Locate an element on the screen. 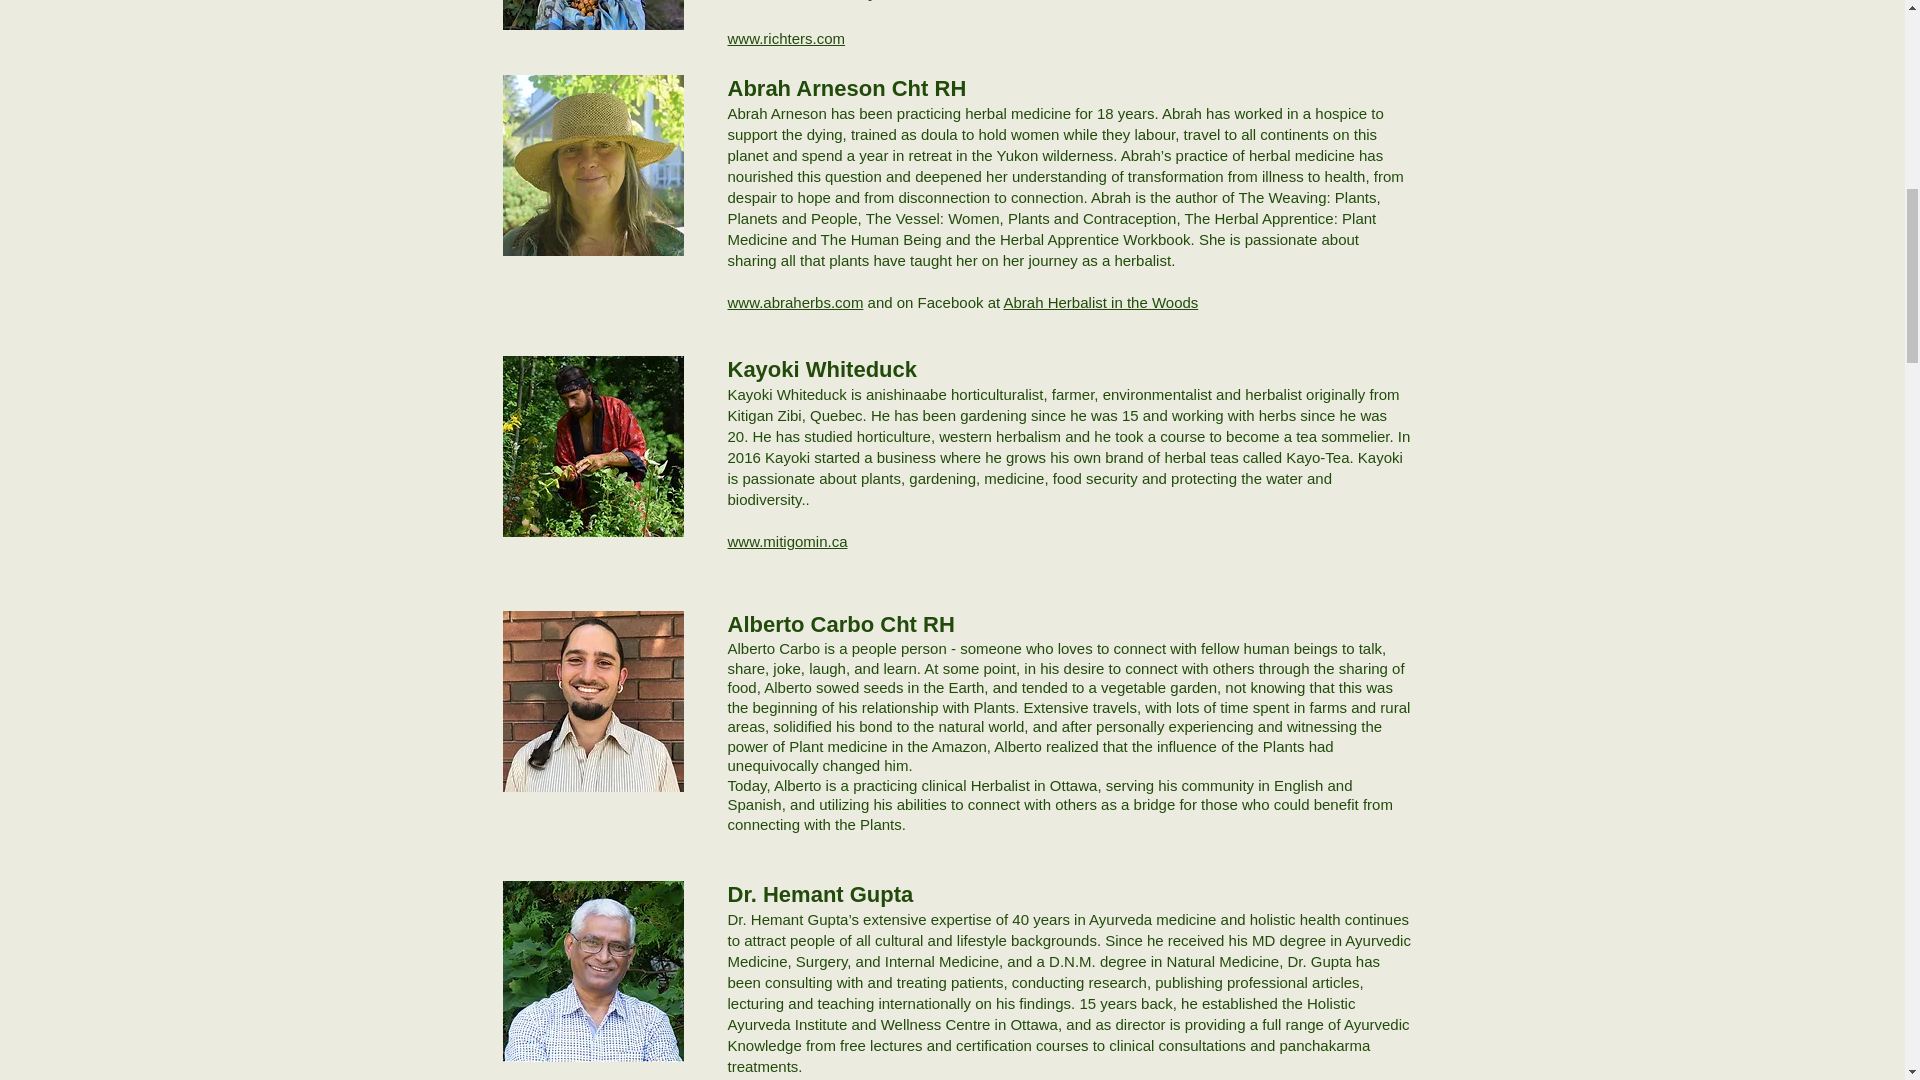  Abrah-portrait-2.jpeg is located at coordinates (592, 971).